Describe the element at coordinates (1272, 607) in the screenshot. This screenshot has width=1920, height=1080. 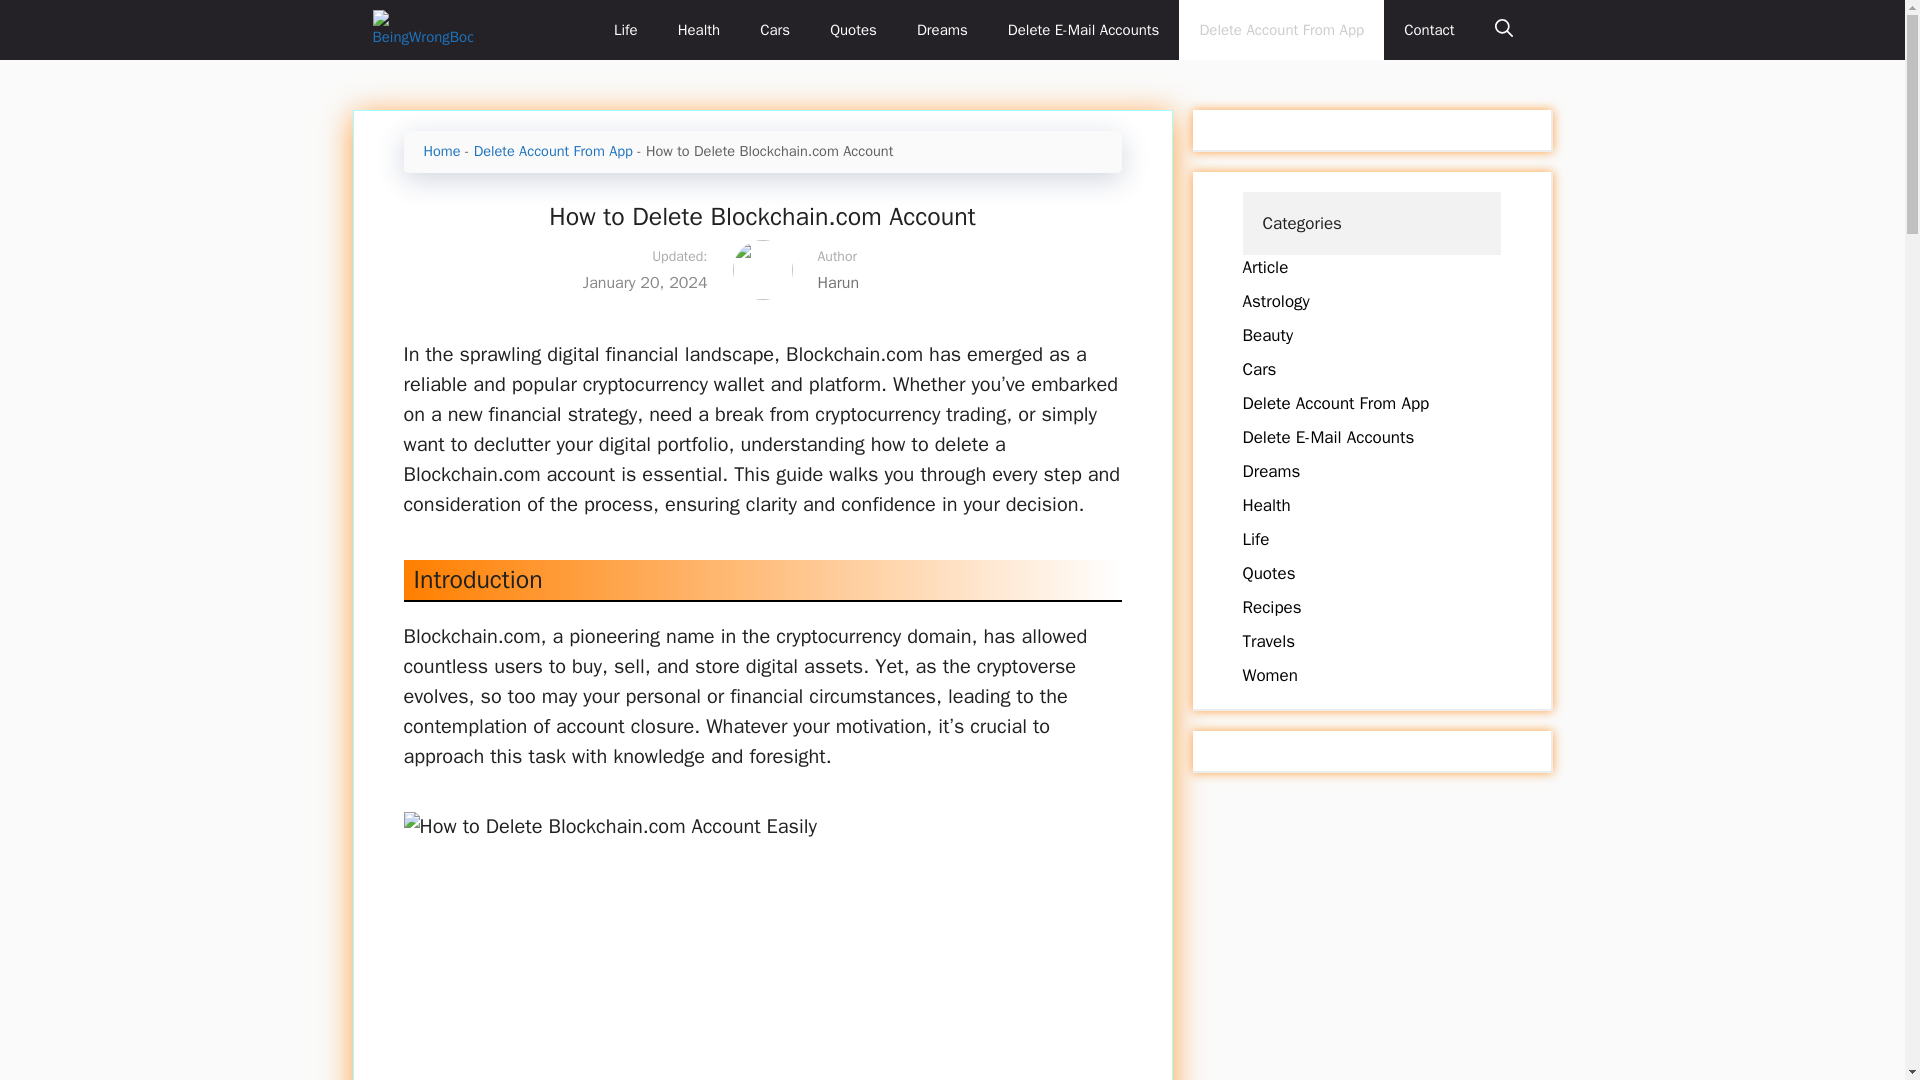
I see `Recipes` at that location.